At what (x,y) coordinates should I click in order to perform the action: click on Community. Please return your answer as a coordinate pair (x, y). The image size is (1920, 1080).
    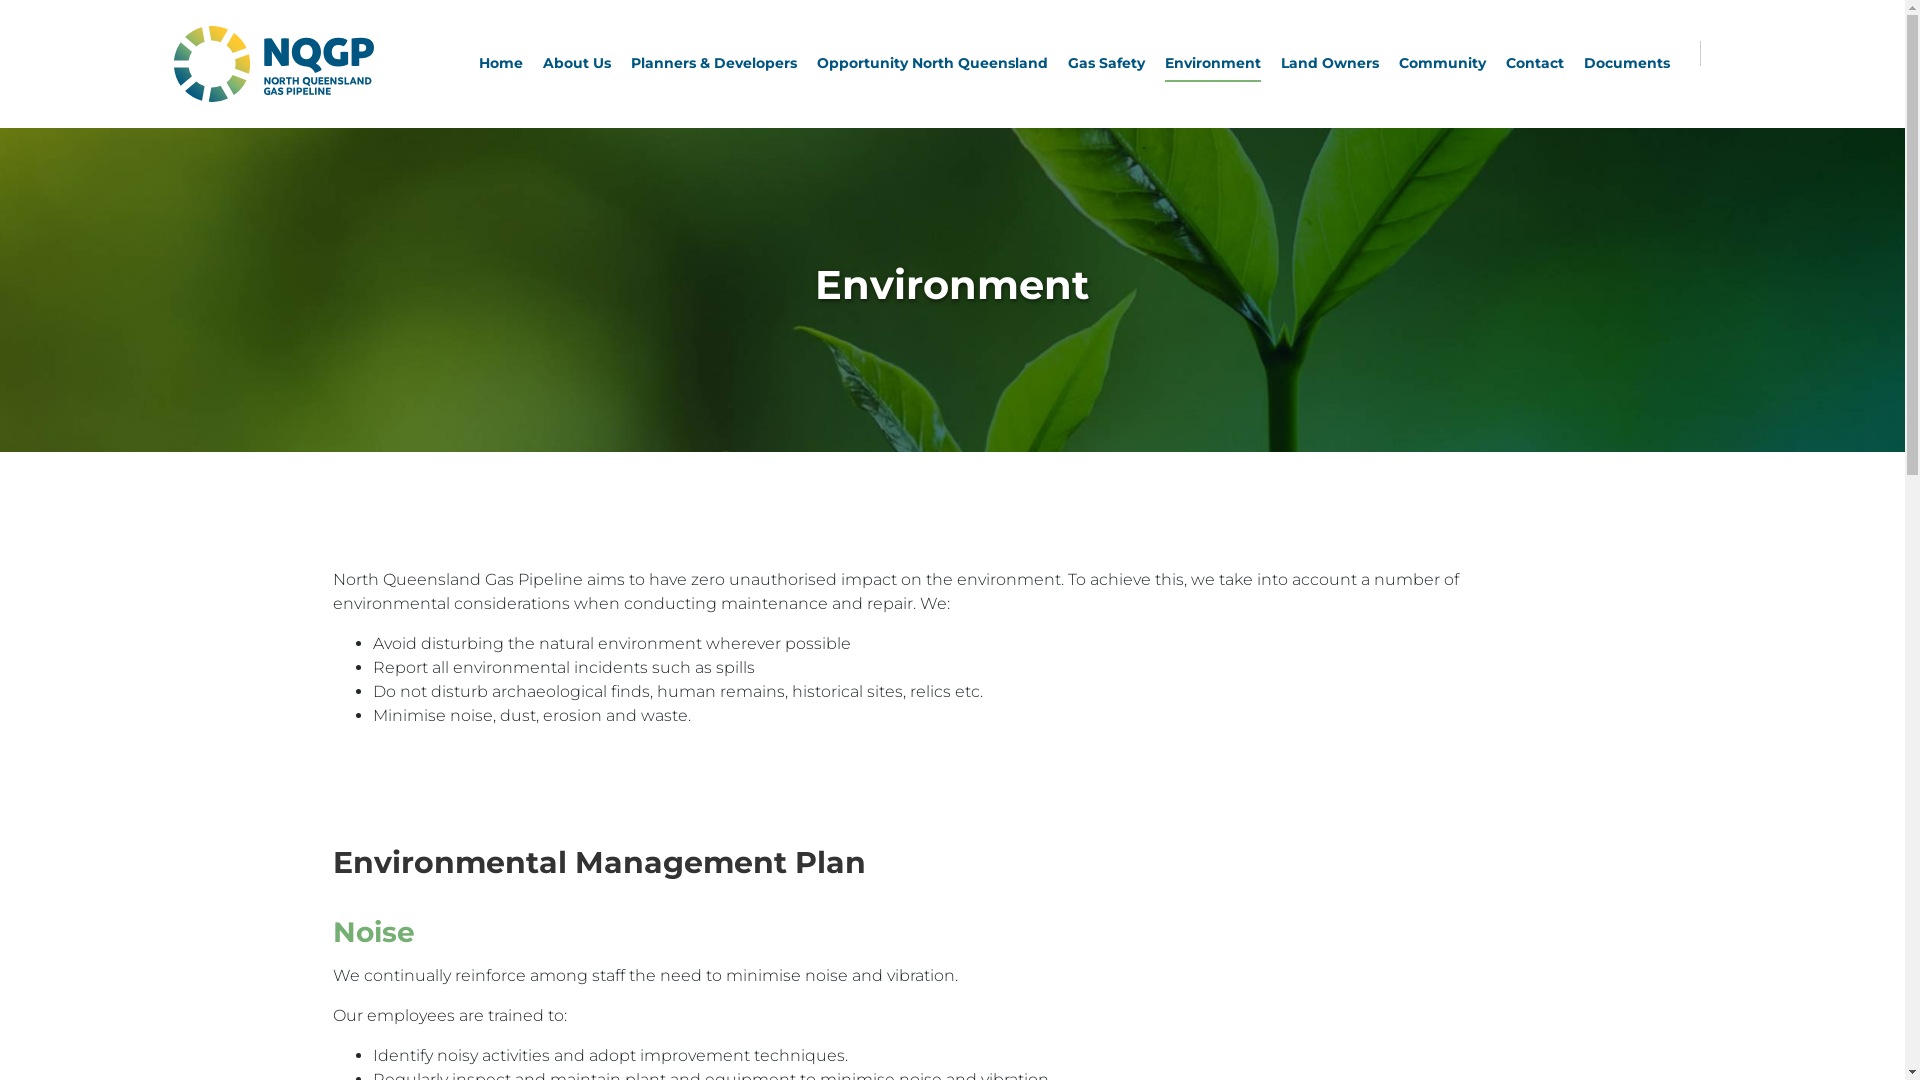
    Looking at the image, I should click on (1442, 64).